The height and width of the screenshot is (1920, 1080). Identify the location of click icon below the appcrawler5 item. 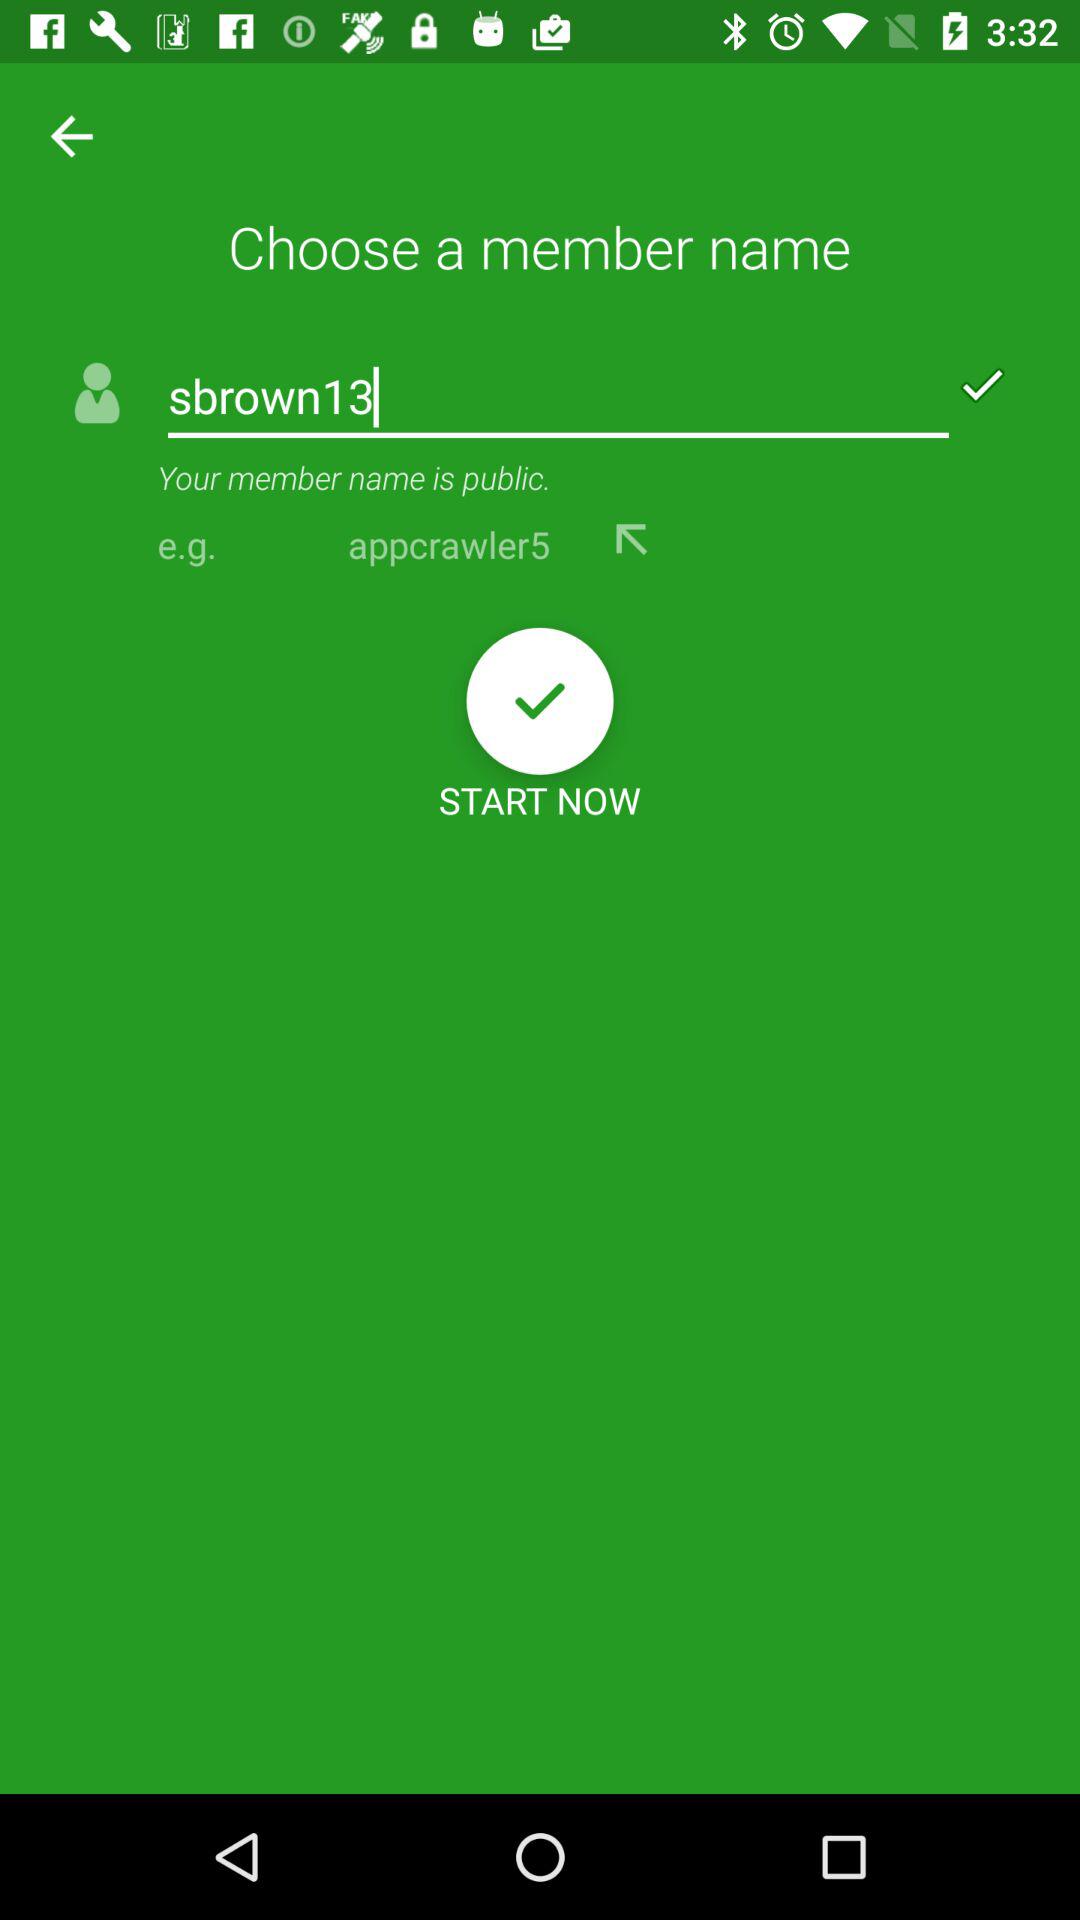
(540, 700).